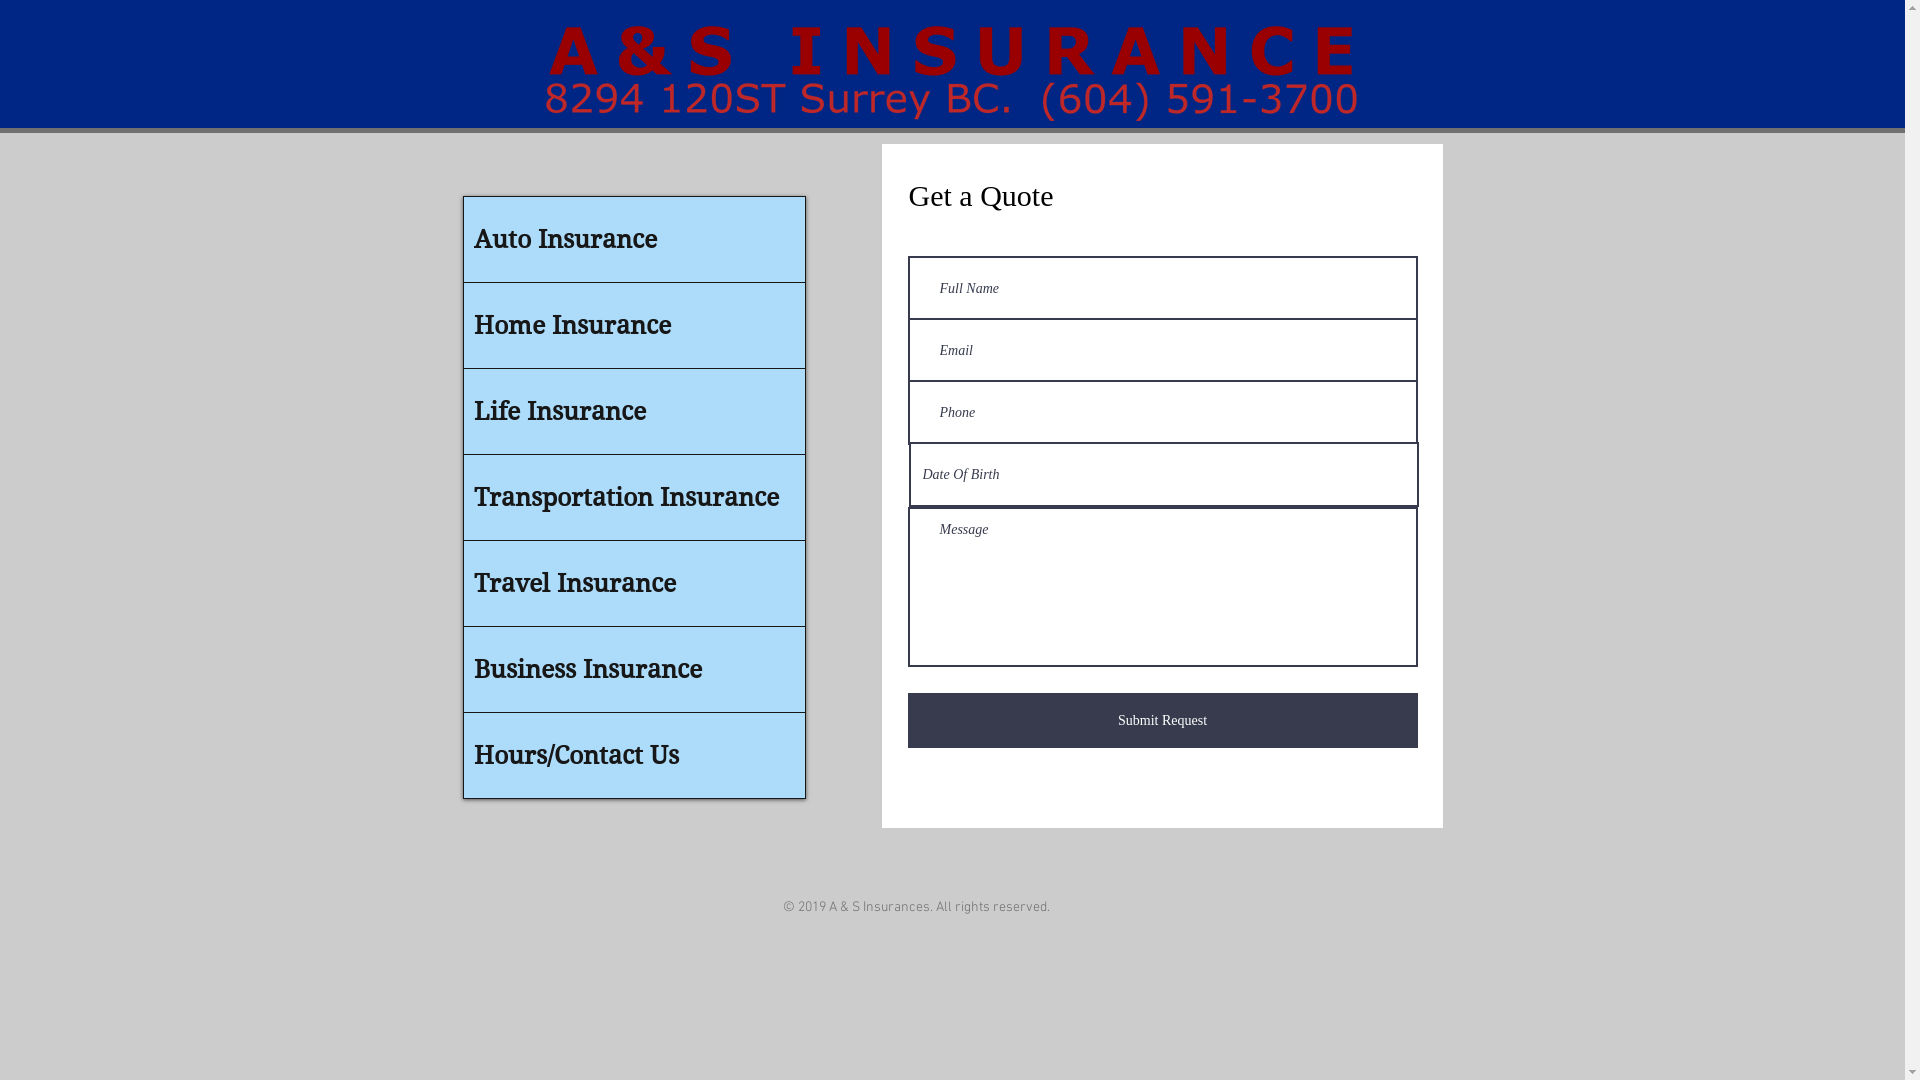 This screenshot has height=1080, width=1920. Describe the element at coordinates (634, 240) in the screenshot. I see `Auto Insurance` at that location.